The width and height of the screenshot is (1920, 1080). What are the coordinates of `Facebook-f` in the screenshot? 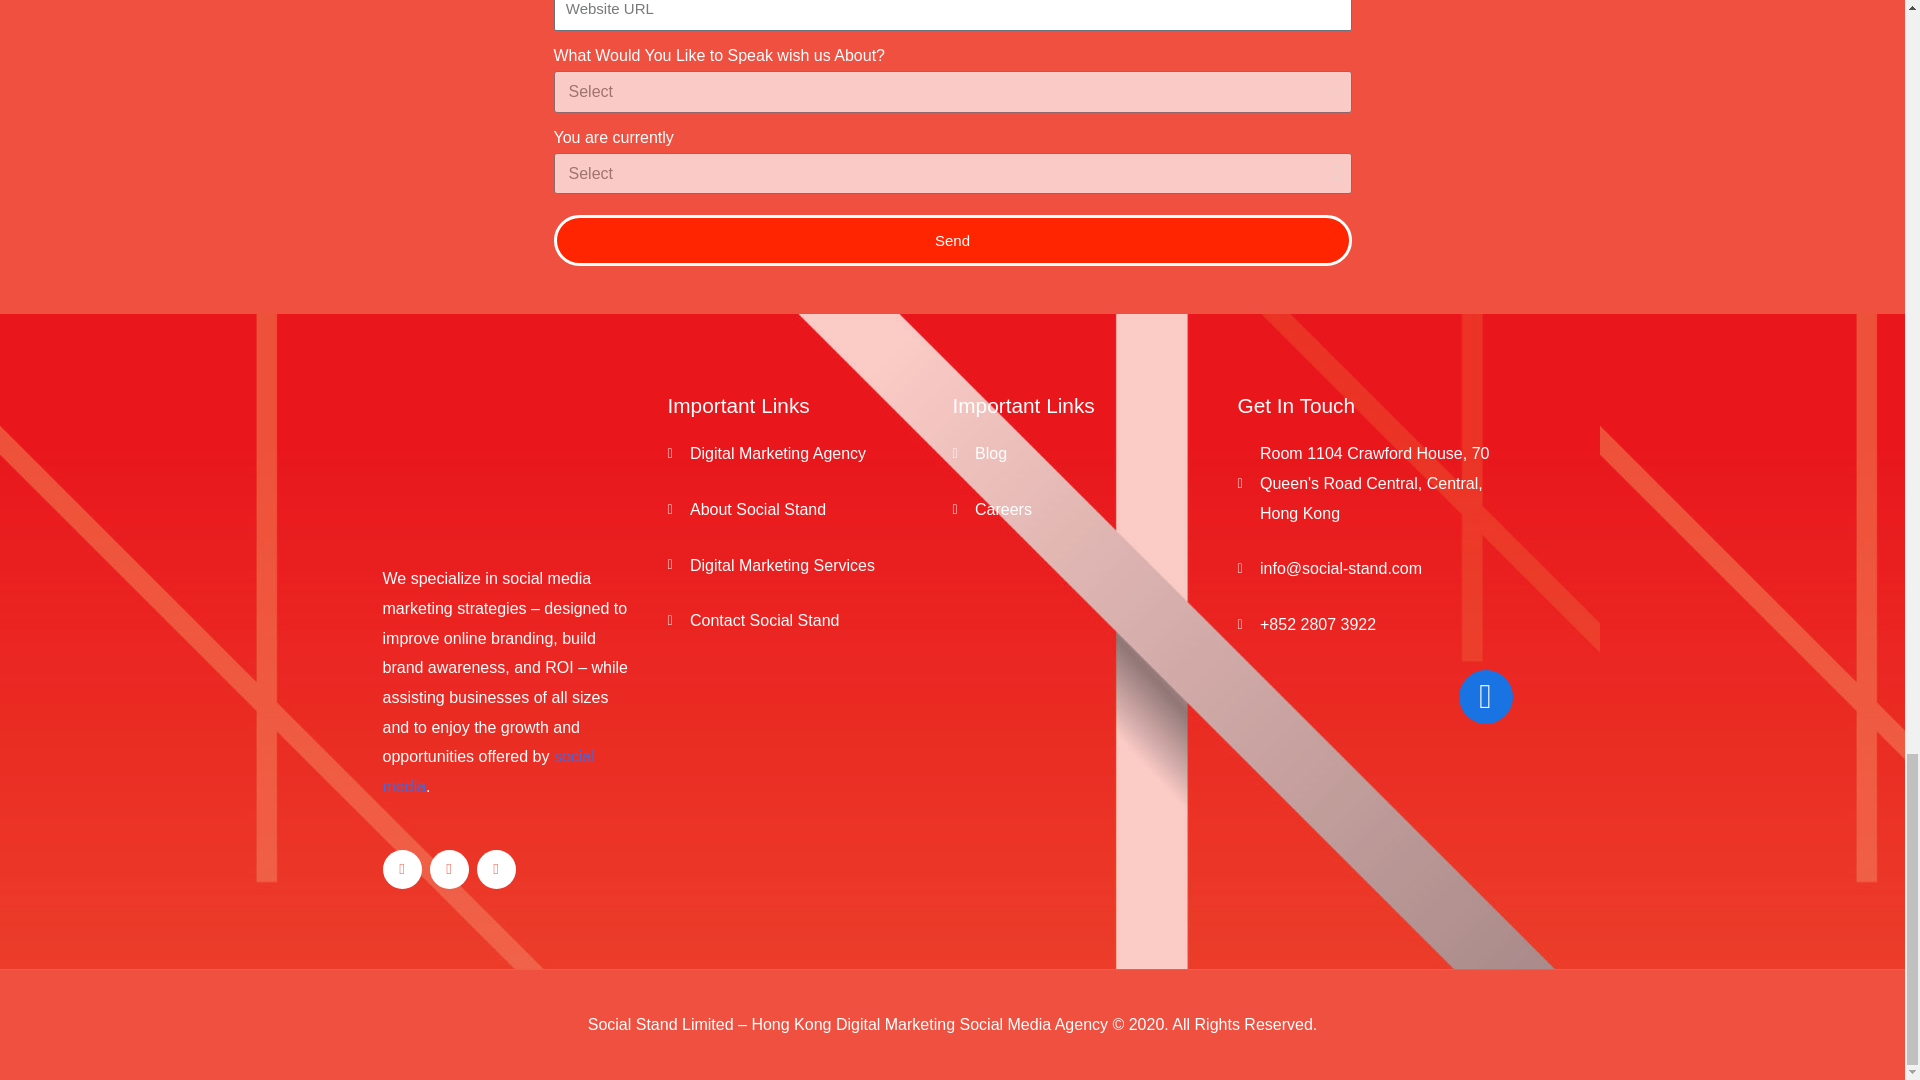 It's located at (401, 868).